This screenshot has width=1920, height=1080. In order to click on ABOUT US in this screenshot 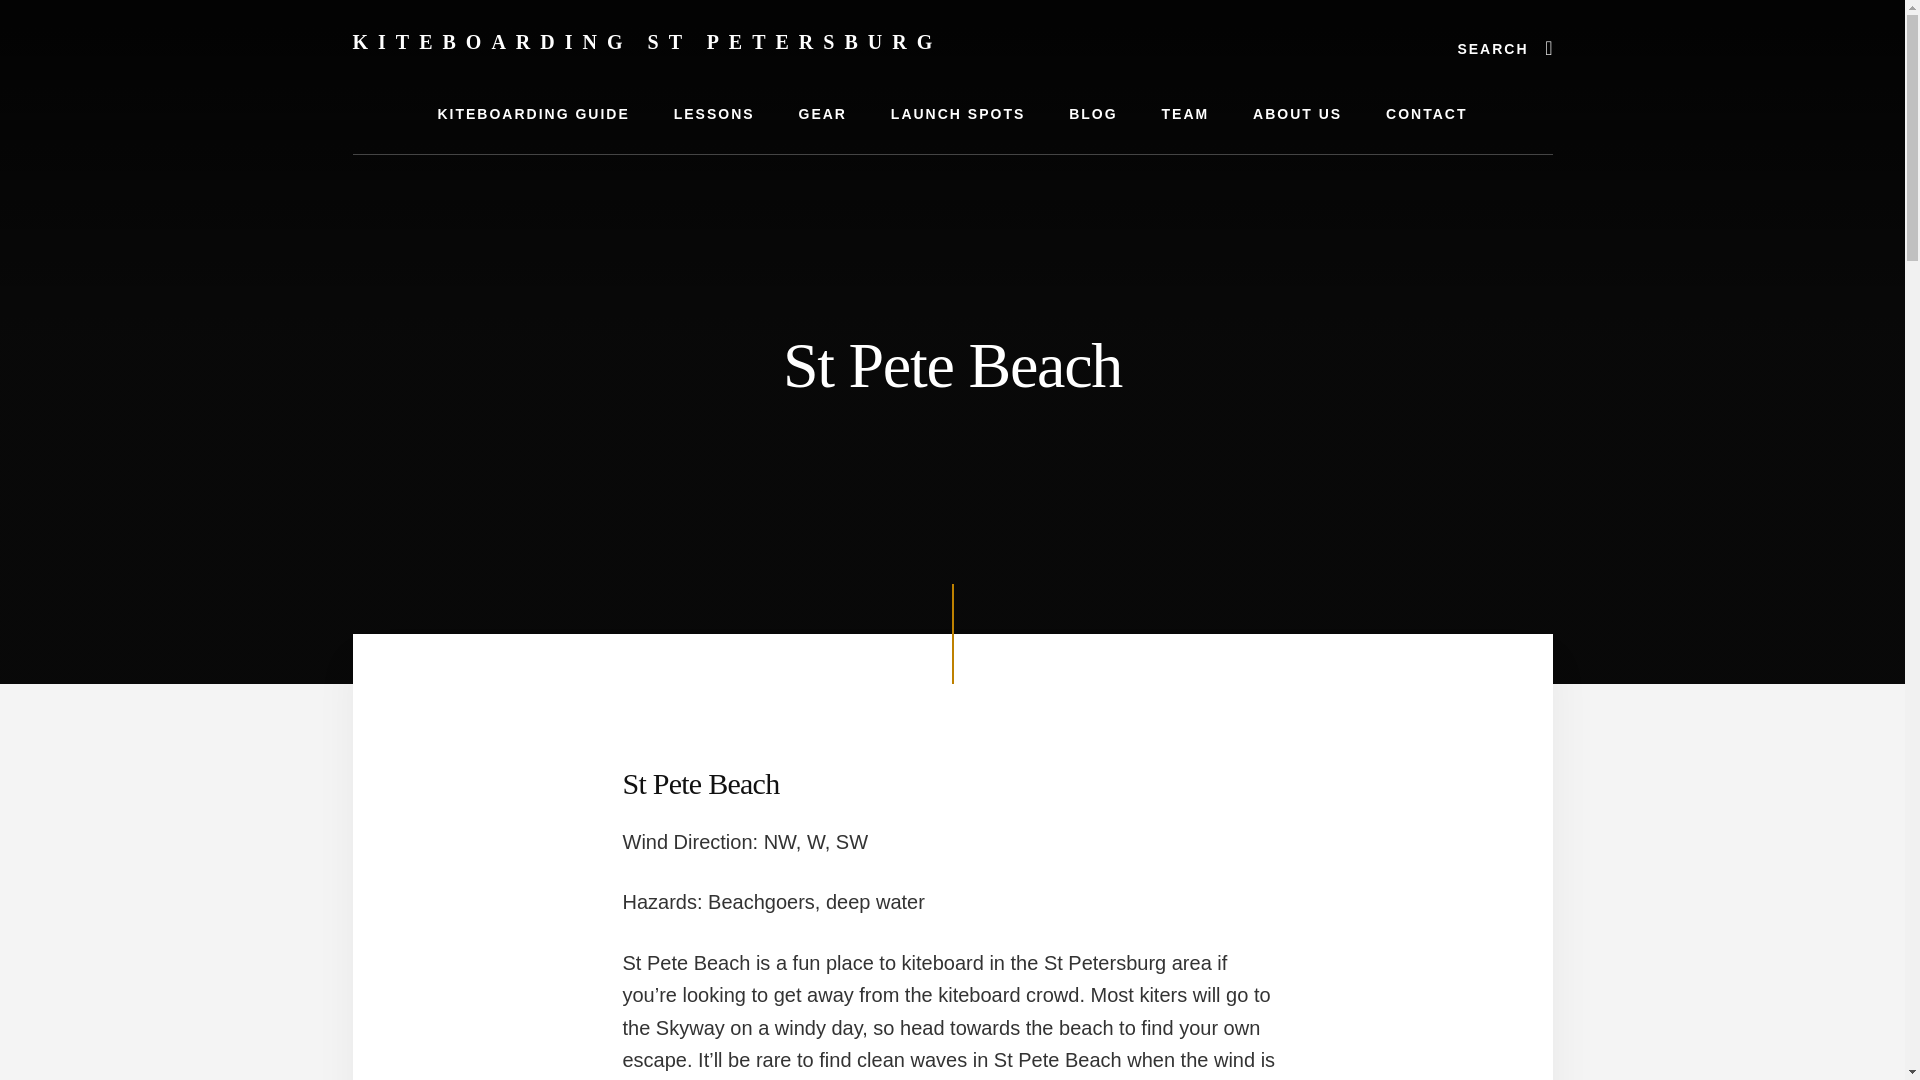, I will do `click(1296, 114)`.